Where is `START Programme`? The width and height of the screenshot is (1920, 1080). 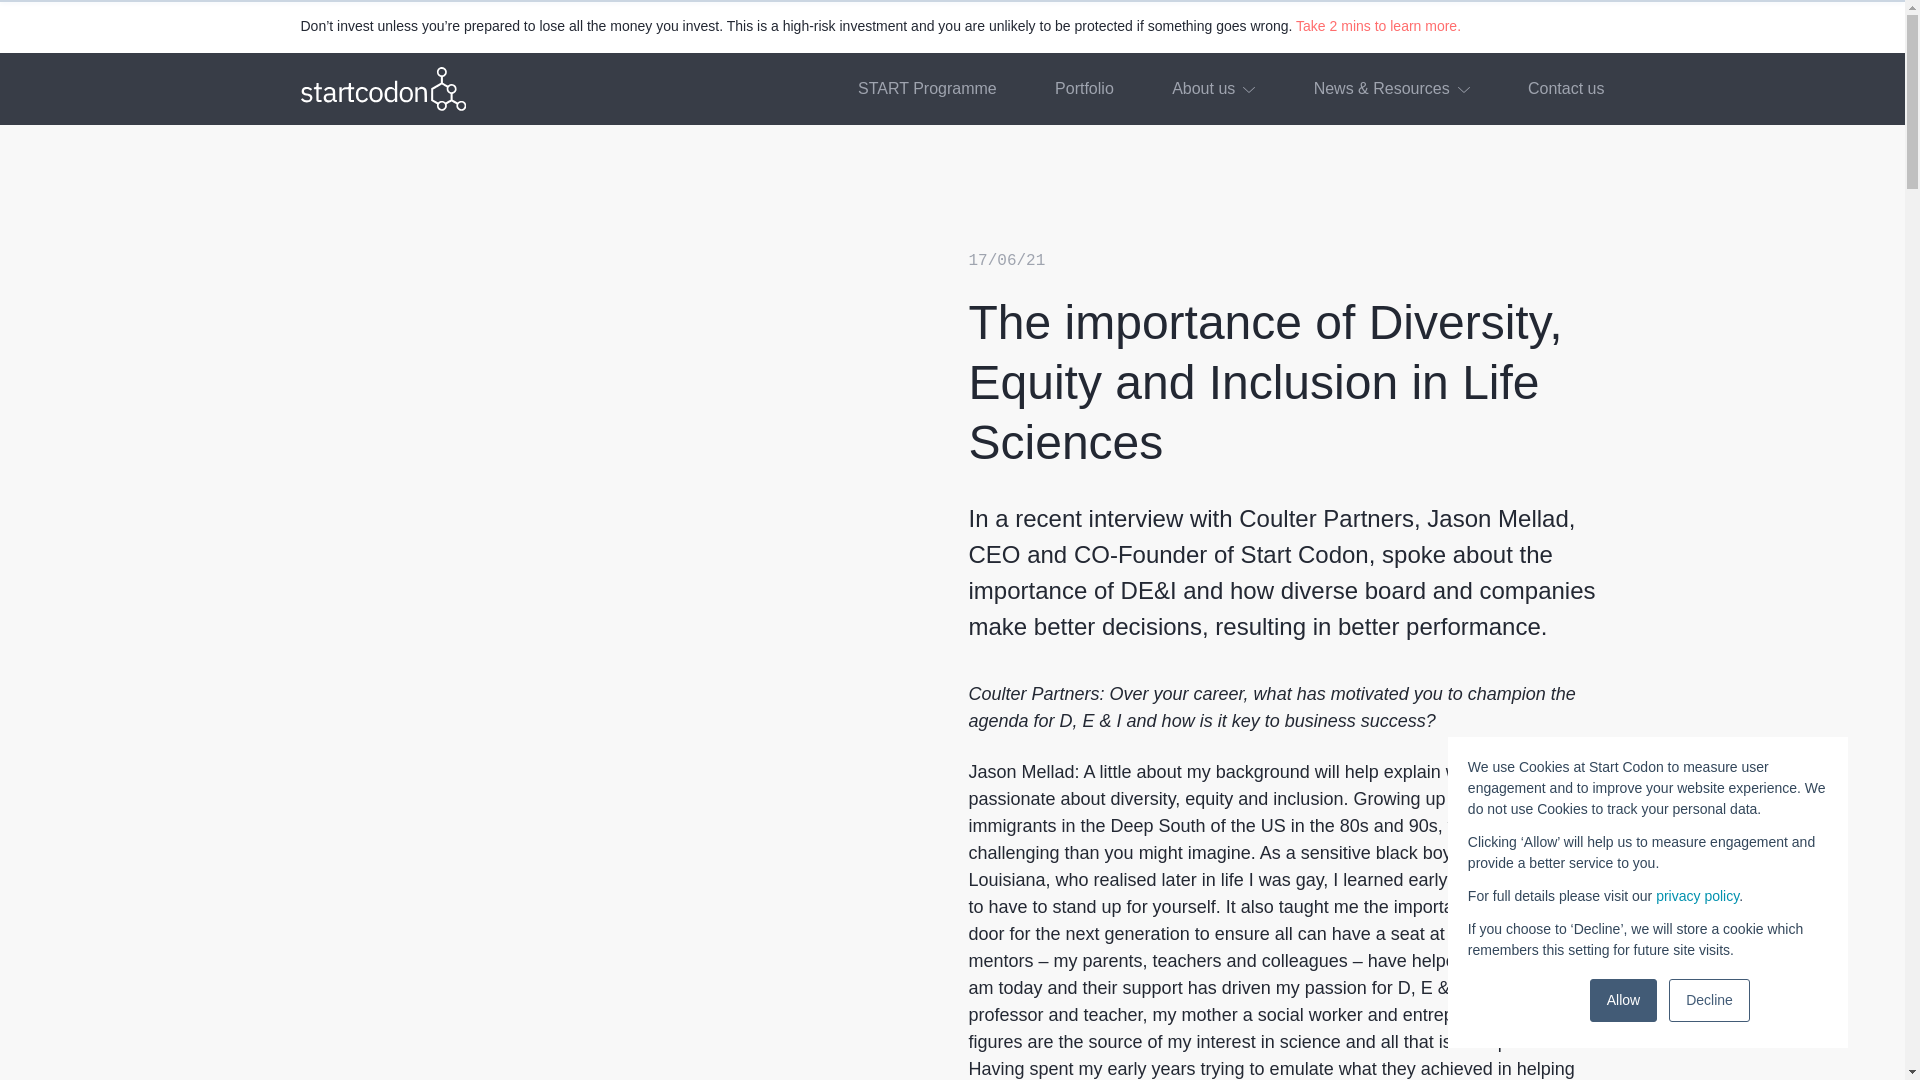
START Programme is located at coordinates (927, 88).